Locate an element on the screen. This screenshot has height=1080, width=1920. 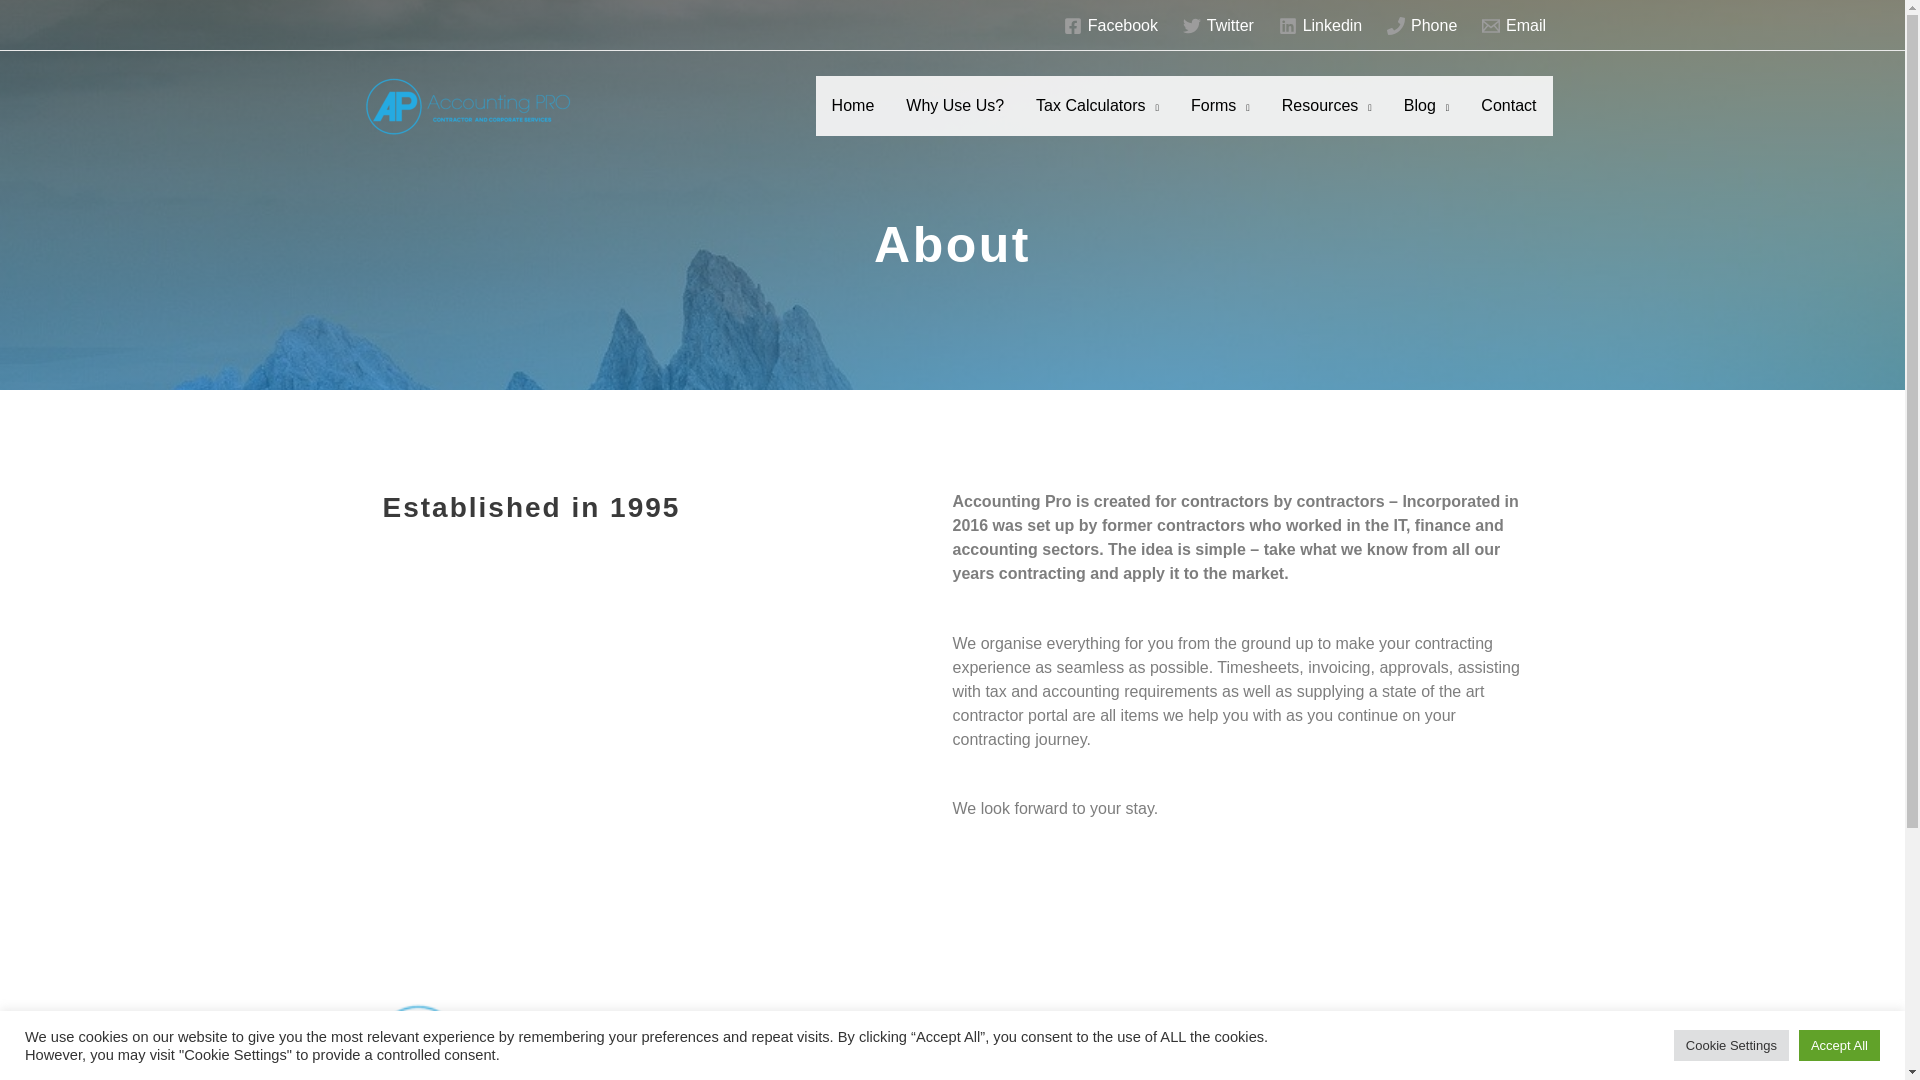
Linkedin is located at coordinates (1319, 26).